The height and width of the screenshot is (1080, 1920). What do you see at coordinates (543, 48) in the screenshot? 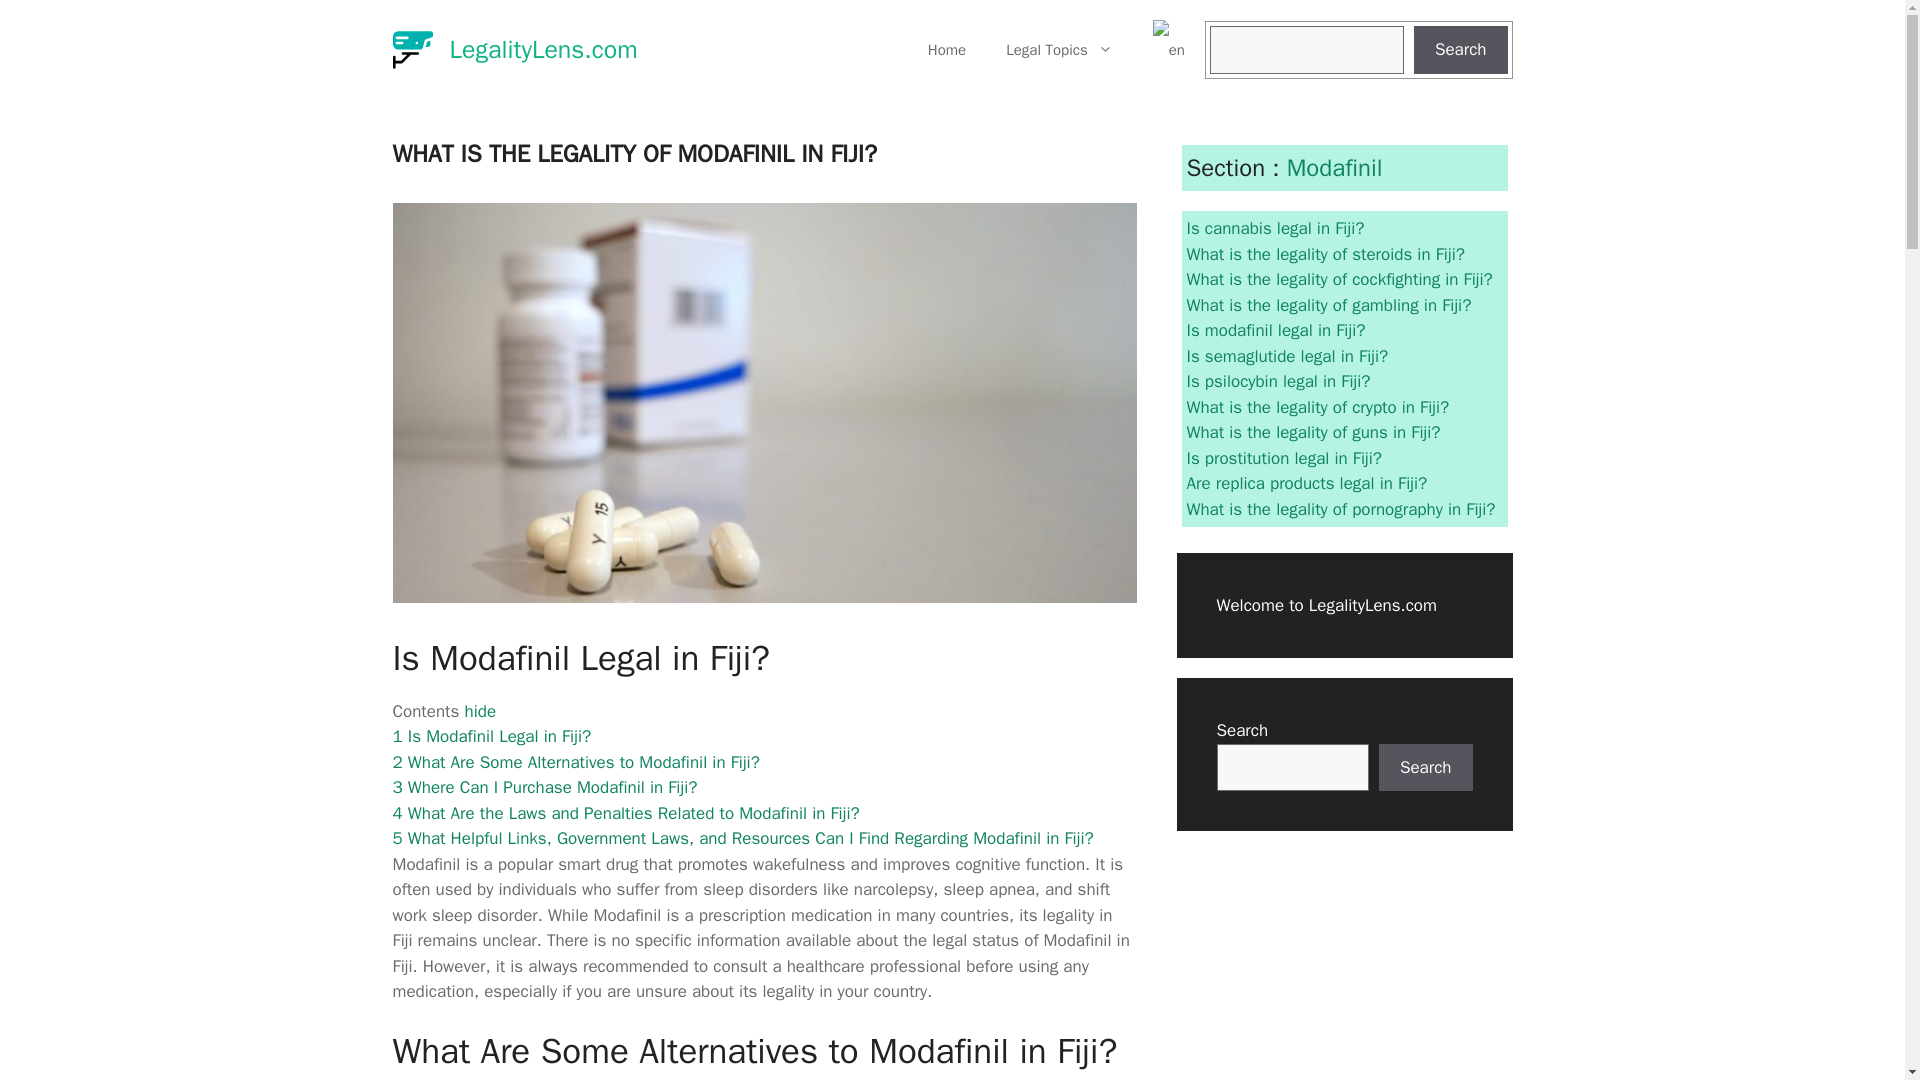
I see `LegalityLens.com` at bounding box center [543, 48].